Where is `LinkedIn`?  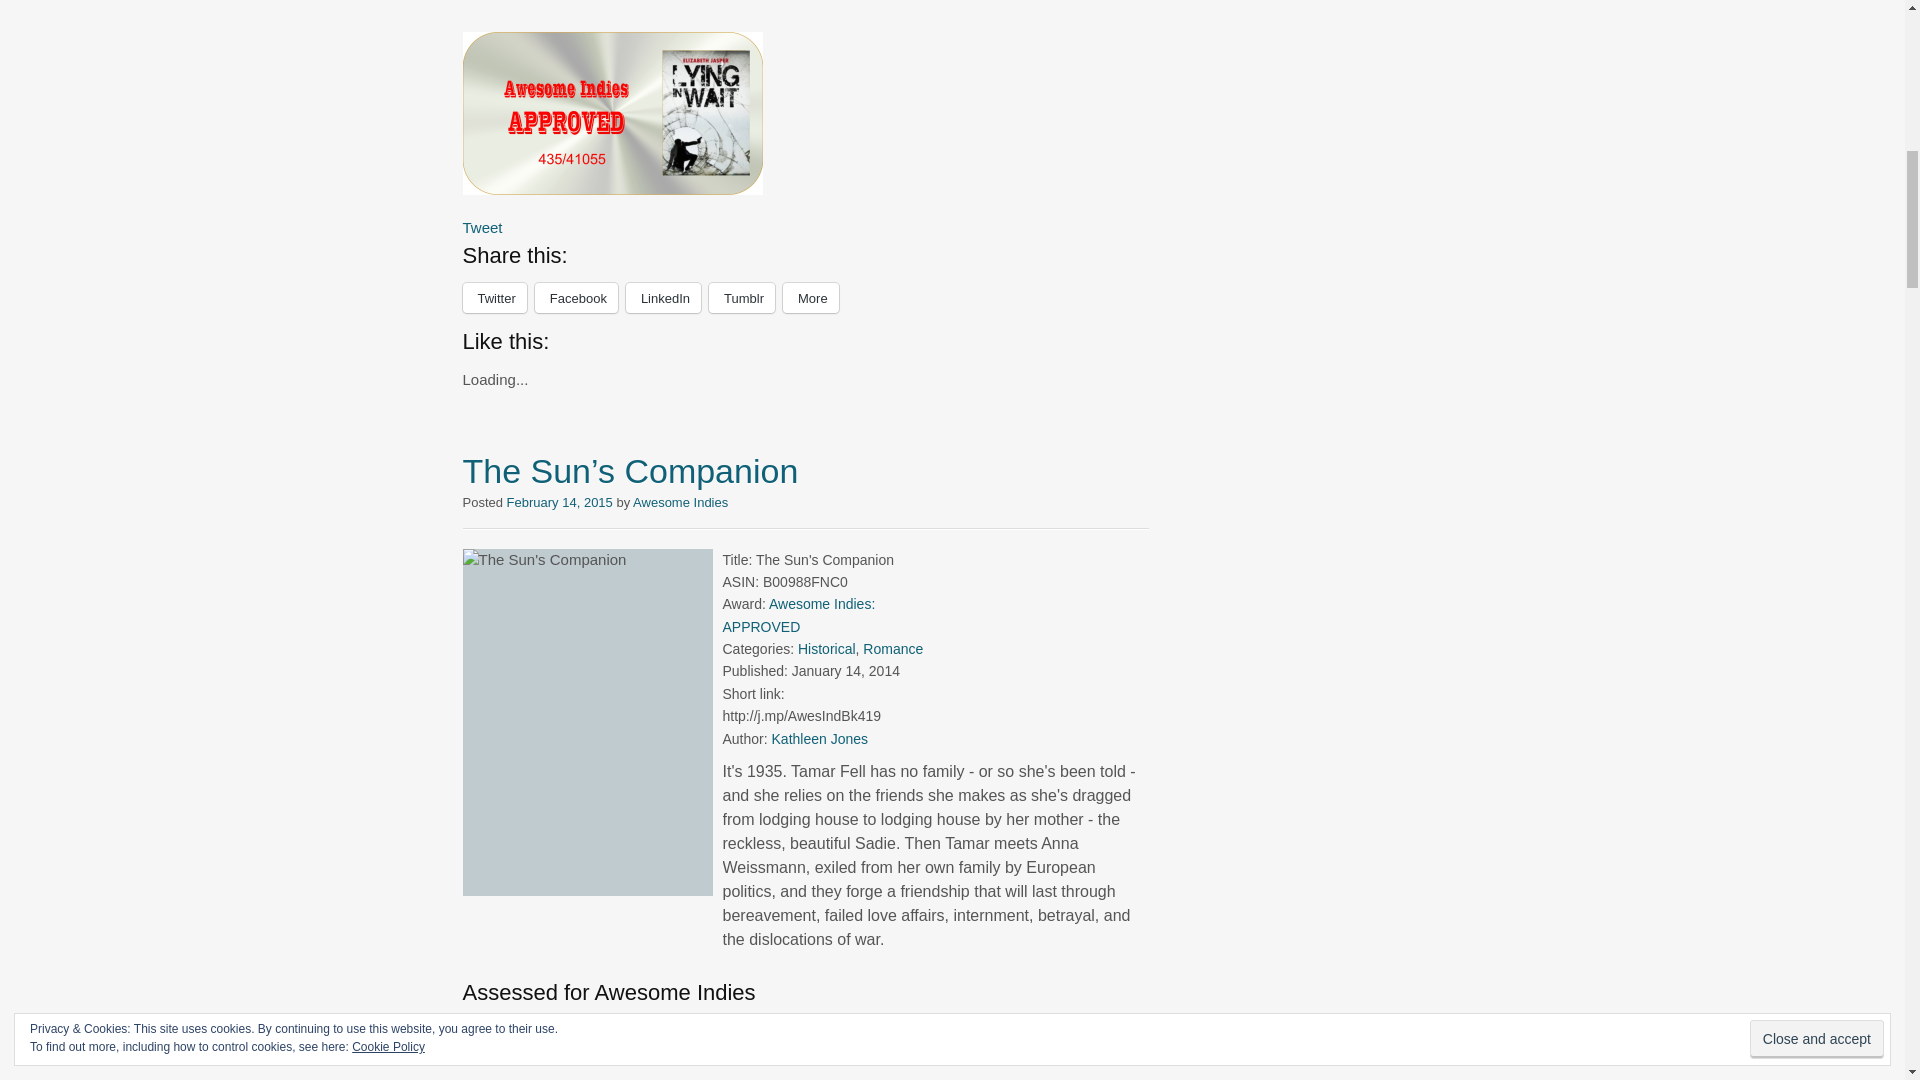 LinkedIn is located at coordinates (662, 298).